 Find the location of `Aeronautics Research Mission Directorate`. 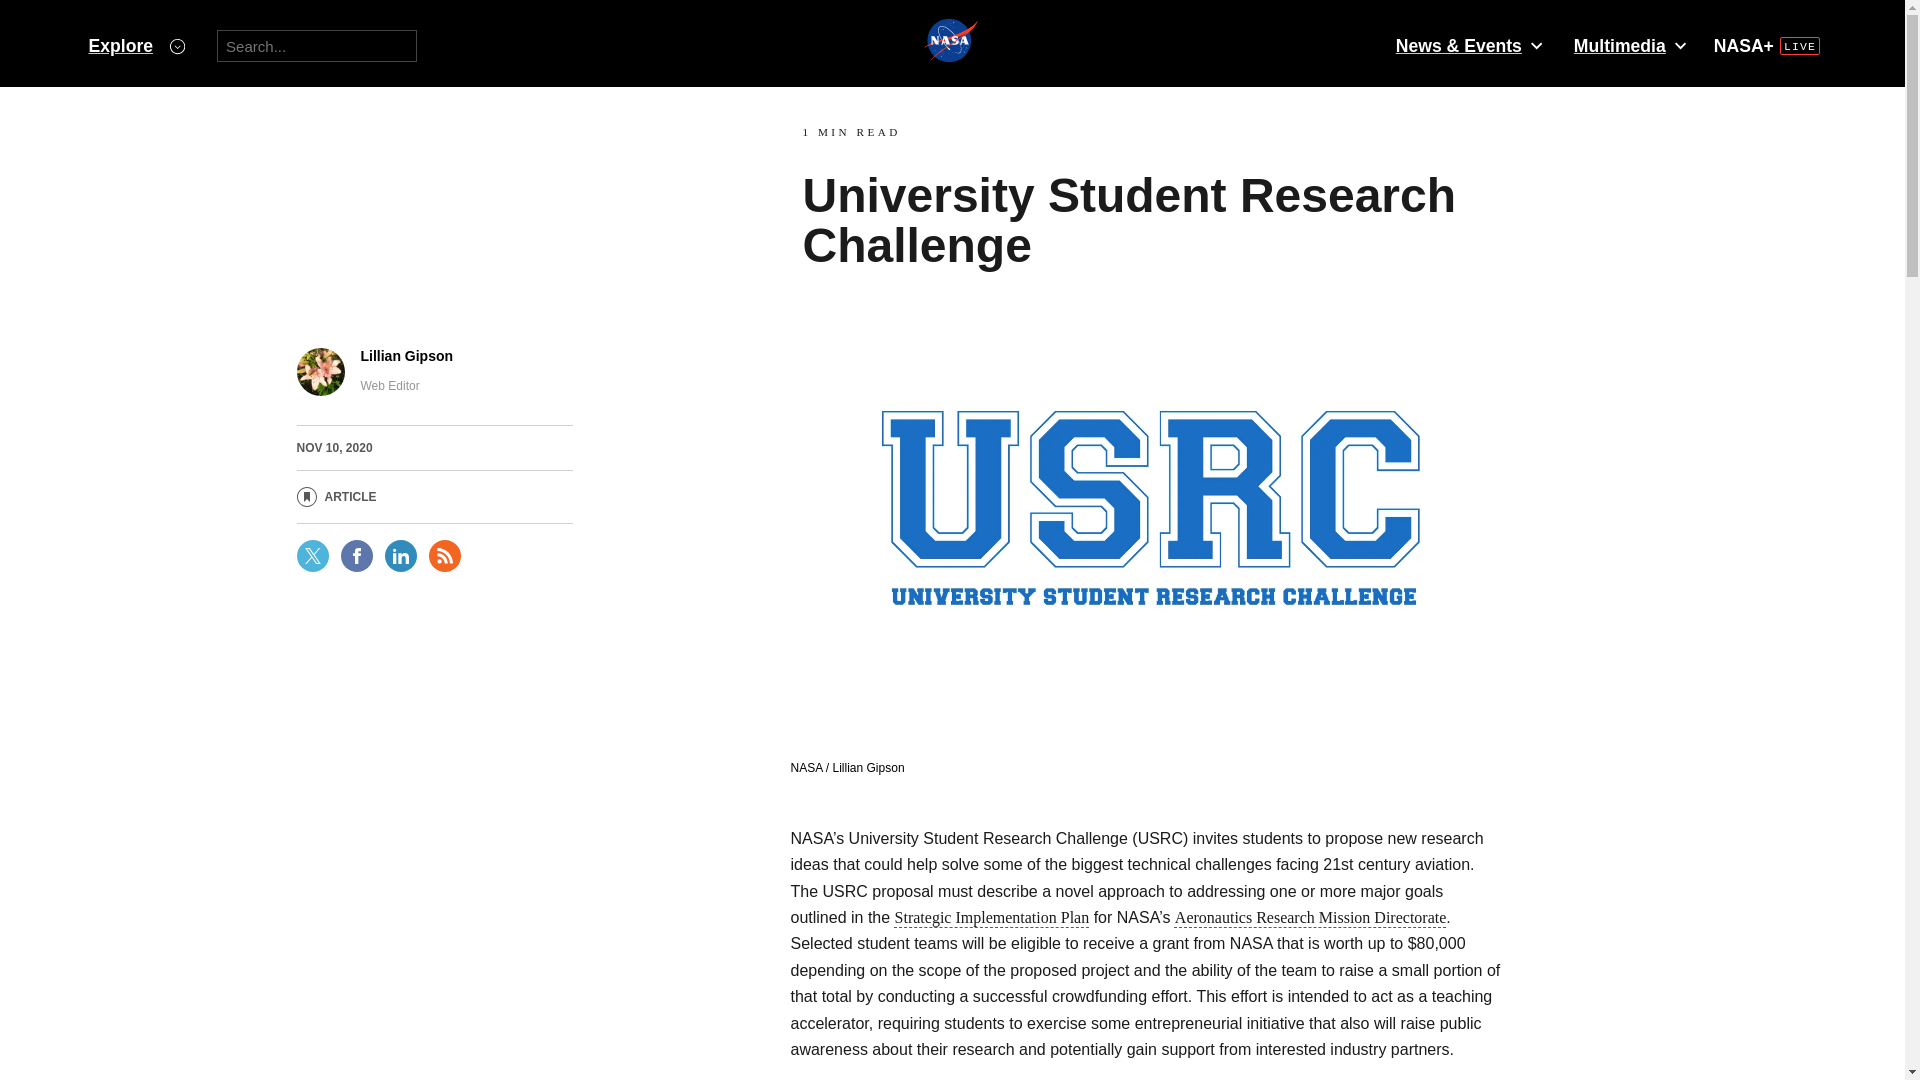

Aeronautics Research Mission Directorate is located at coordinates (1310, 917).